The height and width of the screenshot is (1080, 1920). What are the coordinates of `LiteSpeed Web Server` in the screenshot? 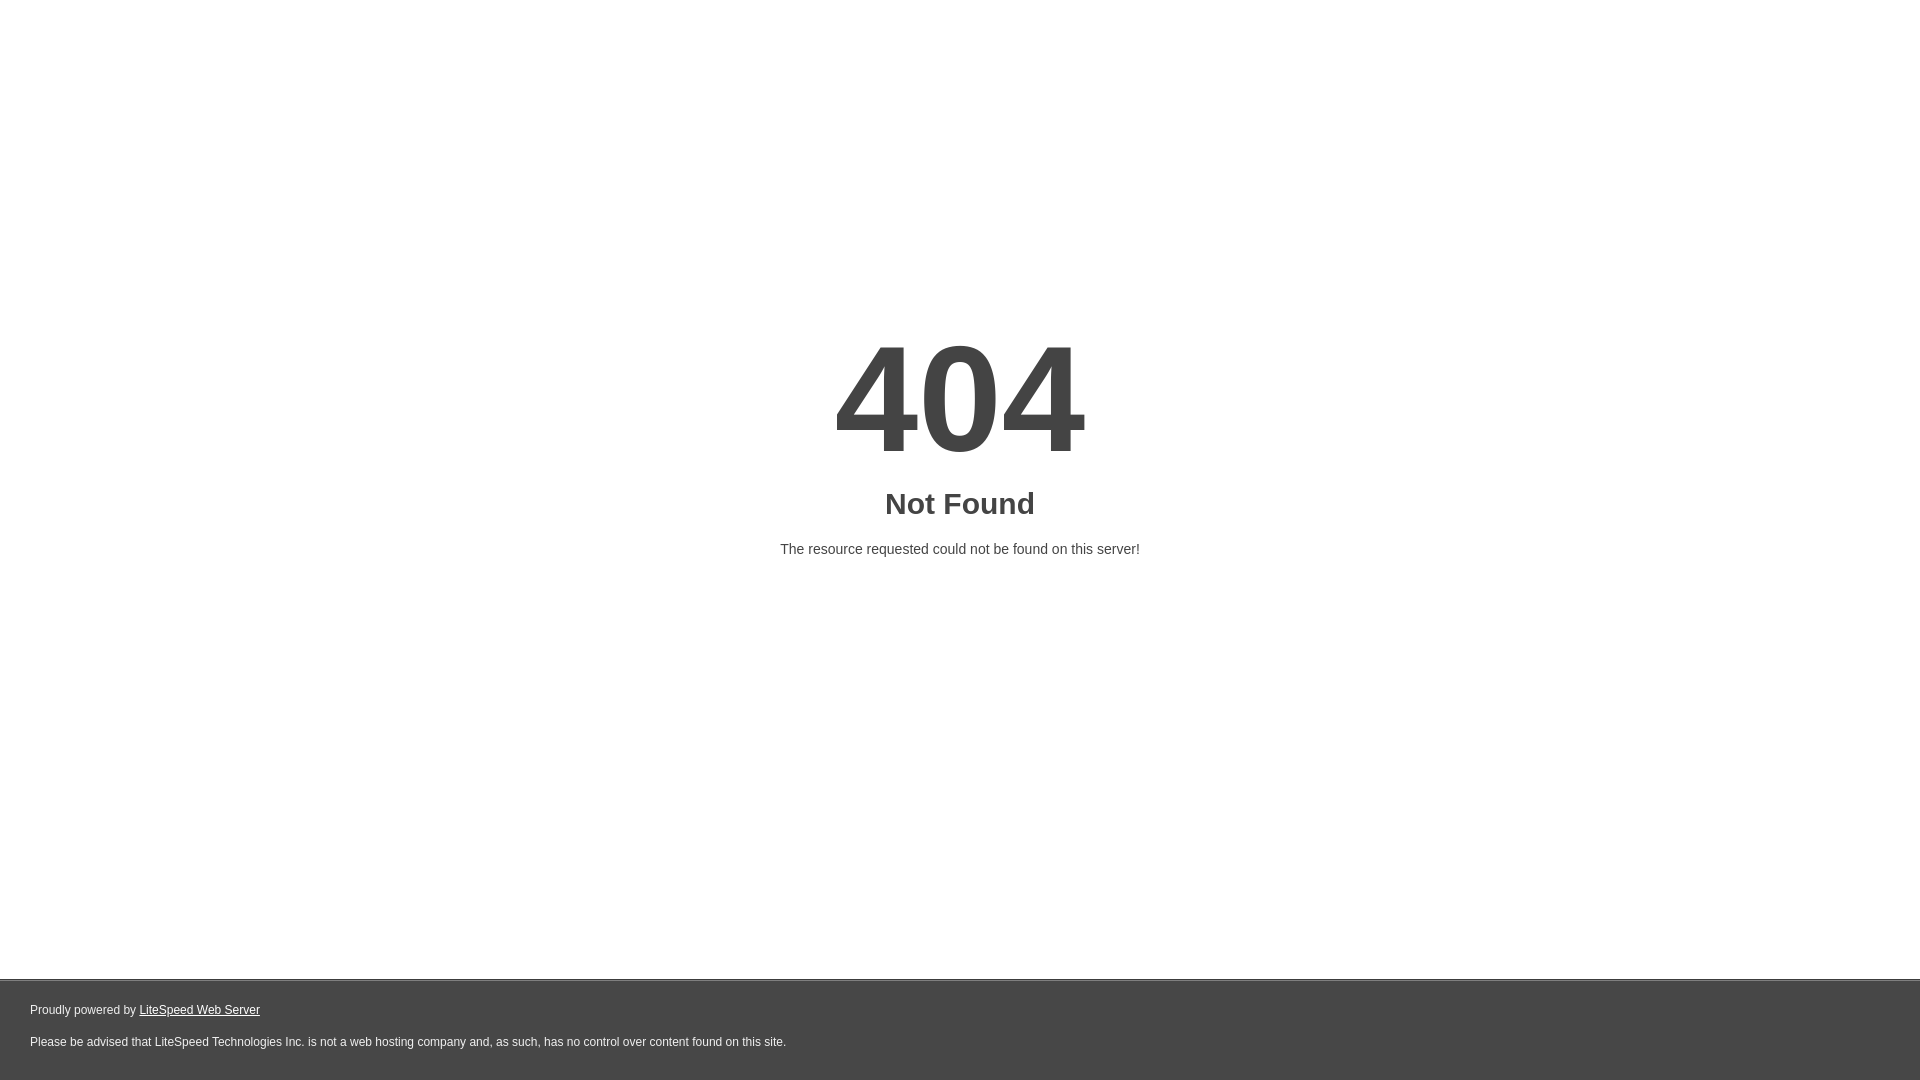 It's located at (200, 1010).